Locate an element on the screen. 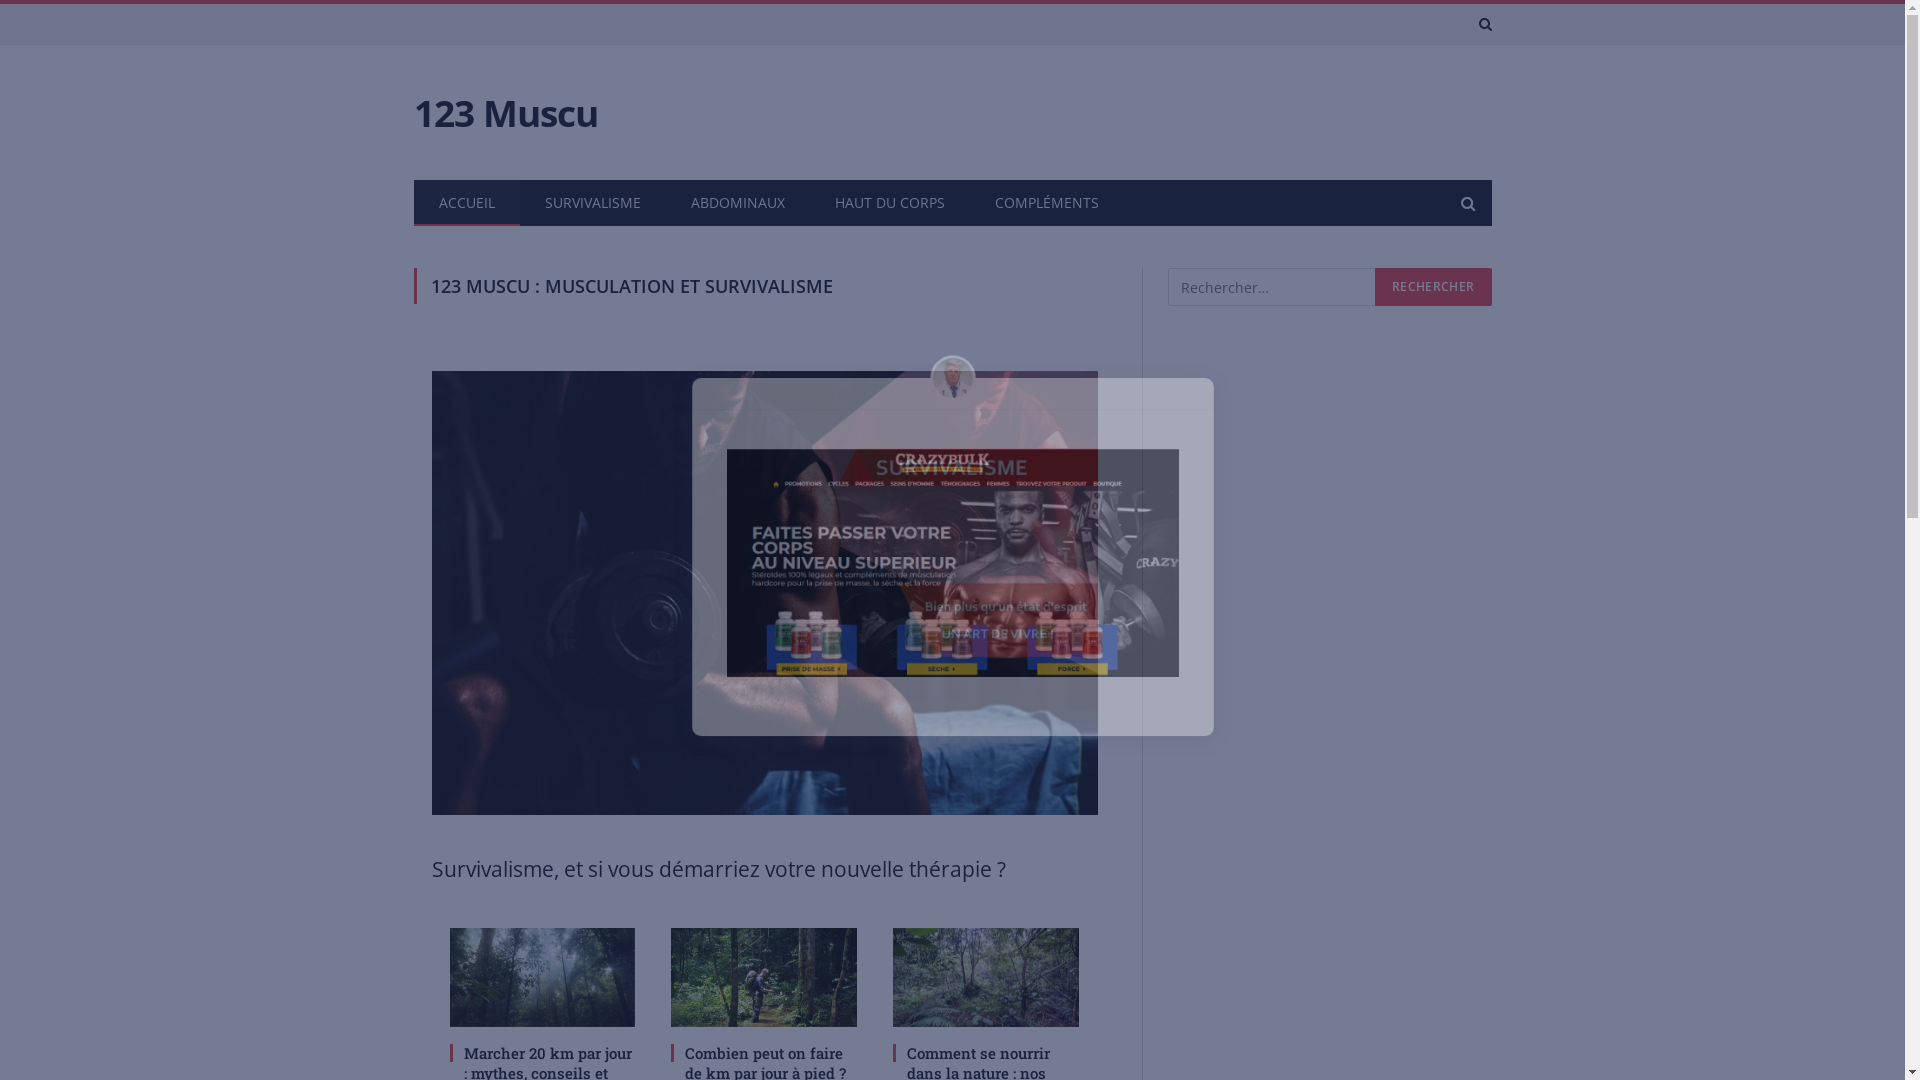 This screenshot has height=1080, width=1920. Rechercher is located at coordinates (1434, 287).